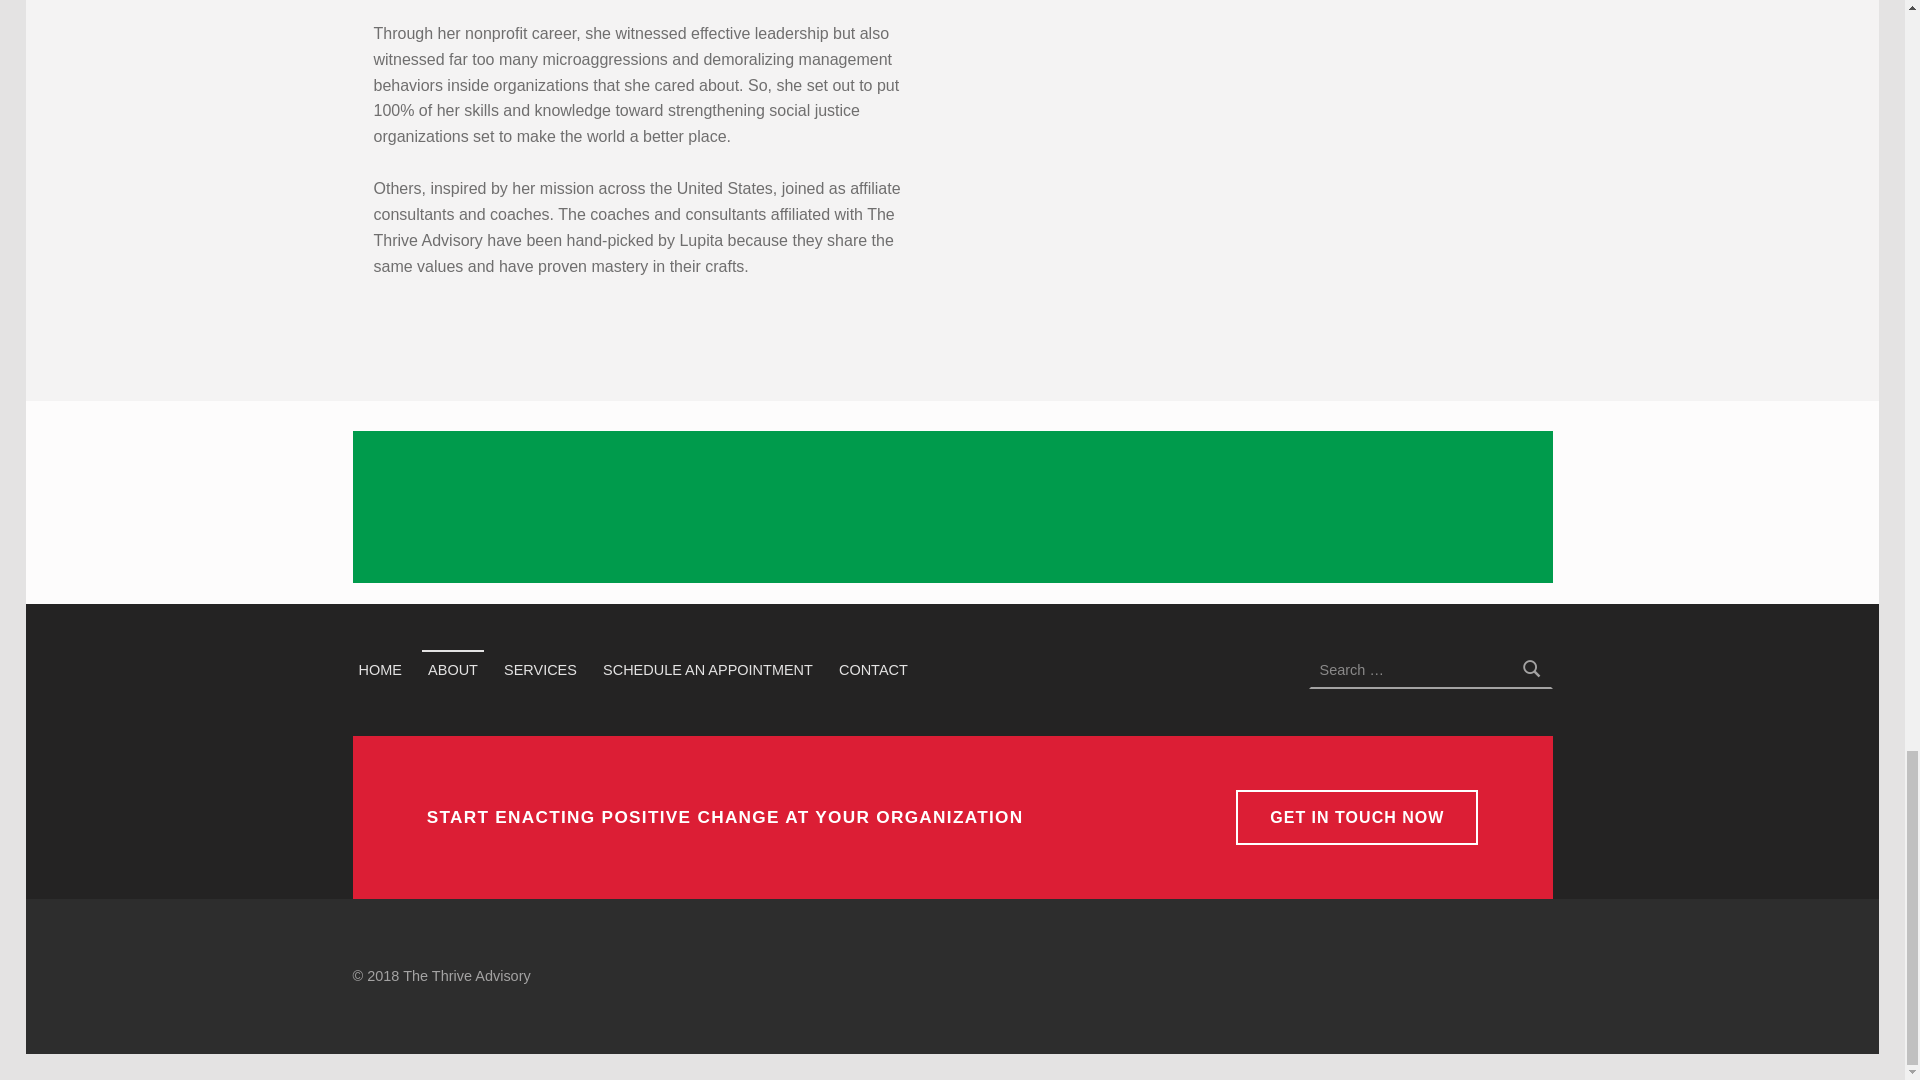 Image resolution: width=1920 pixels, height=1080 pixels. What do you see at coordinates (379, 668) in the screenshot?
I see `HOME` at bounding box center [379, 668].